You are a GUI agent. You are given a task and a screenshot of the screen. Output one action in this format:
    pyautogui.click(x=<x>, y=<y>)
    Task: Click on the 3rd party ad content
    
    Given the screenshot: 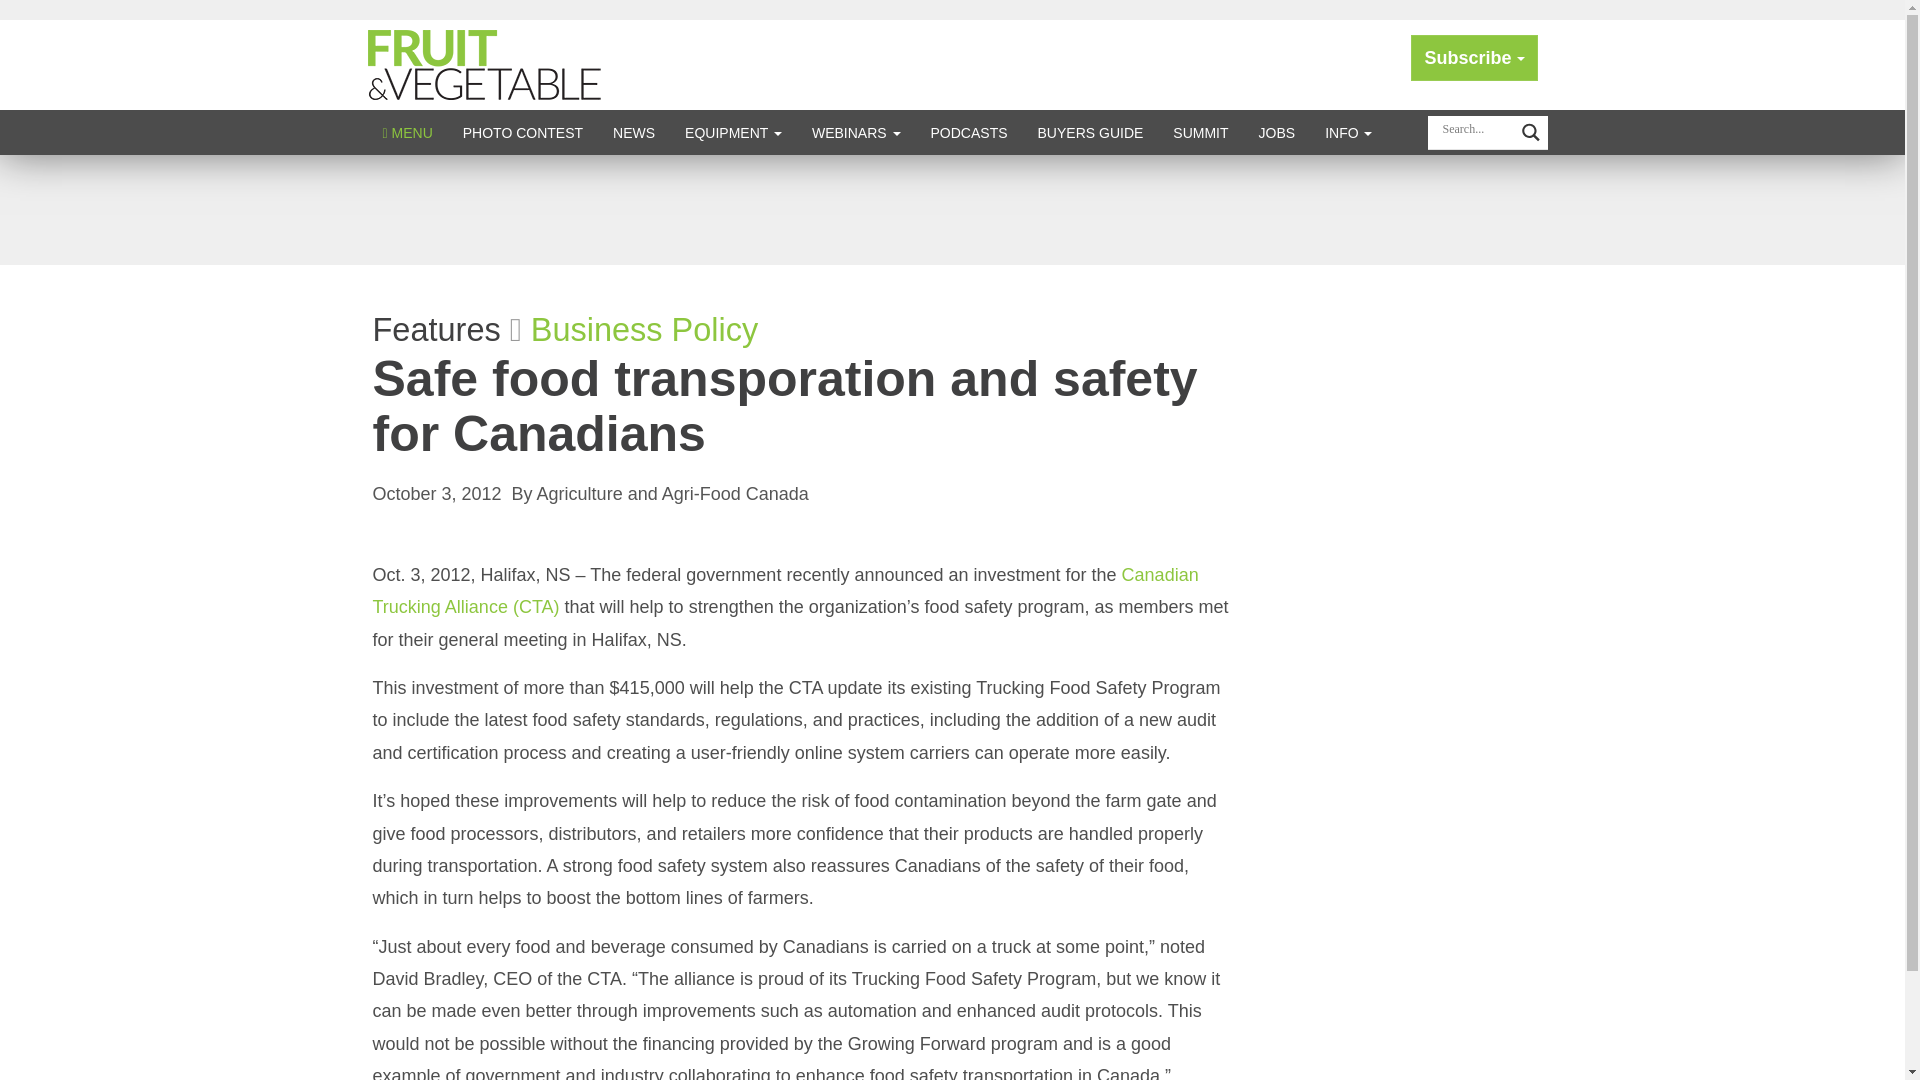 What is the action you would take?
    pyautogui.click(x=951, y=210)
    